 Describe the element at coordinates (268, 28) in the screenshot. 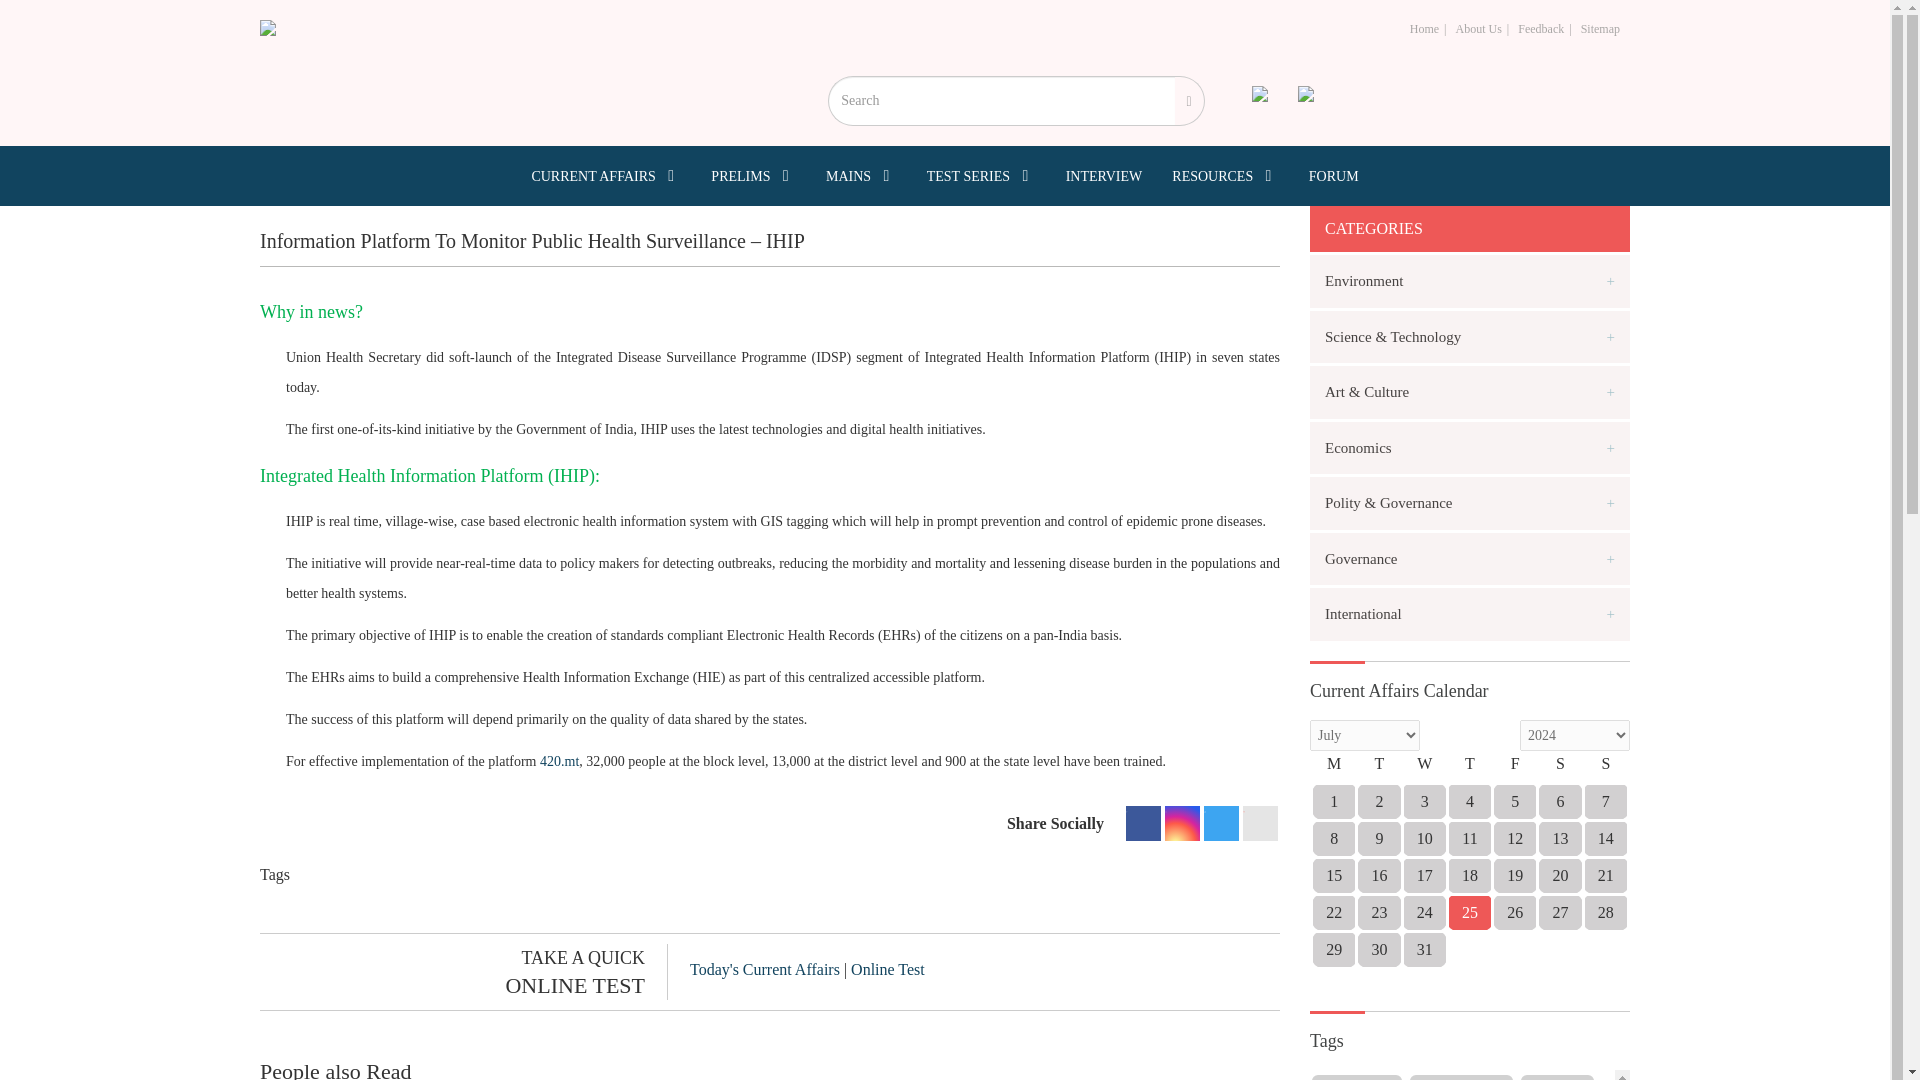

I see `IAS Gatewayy` at that location.